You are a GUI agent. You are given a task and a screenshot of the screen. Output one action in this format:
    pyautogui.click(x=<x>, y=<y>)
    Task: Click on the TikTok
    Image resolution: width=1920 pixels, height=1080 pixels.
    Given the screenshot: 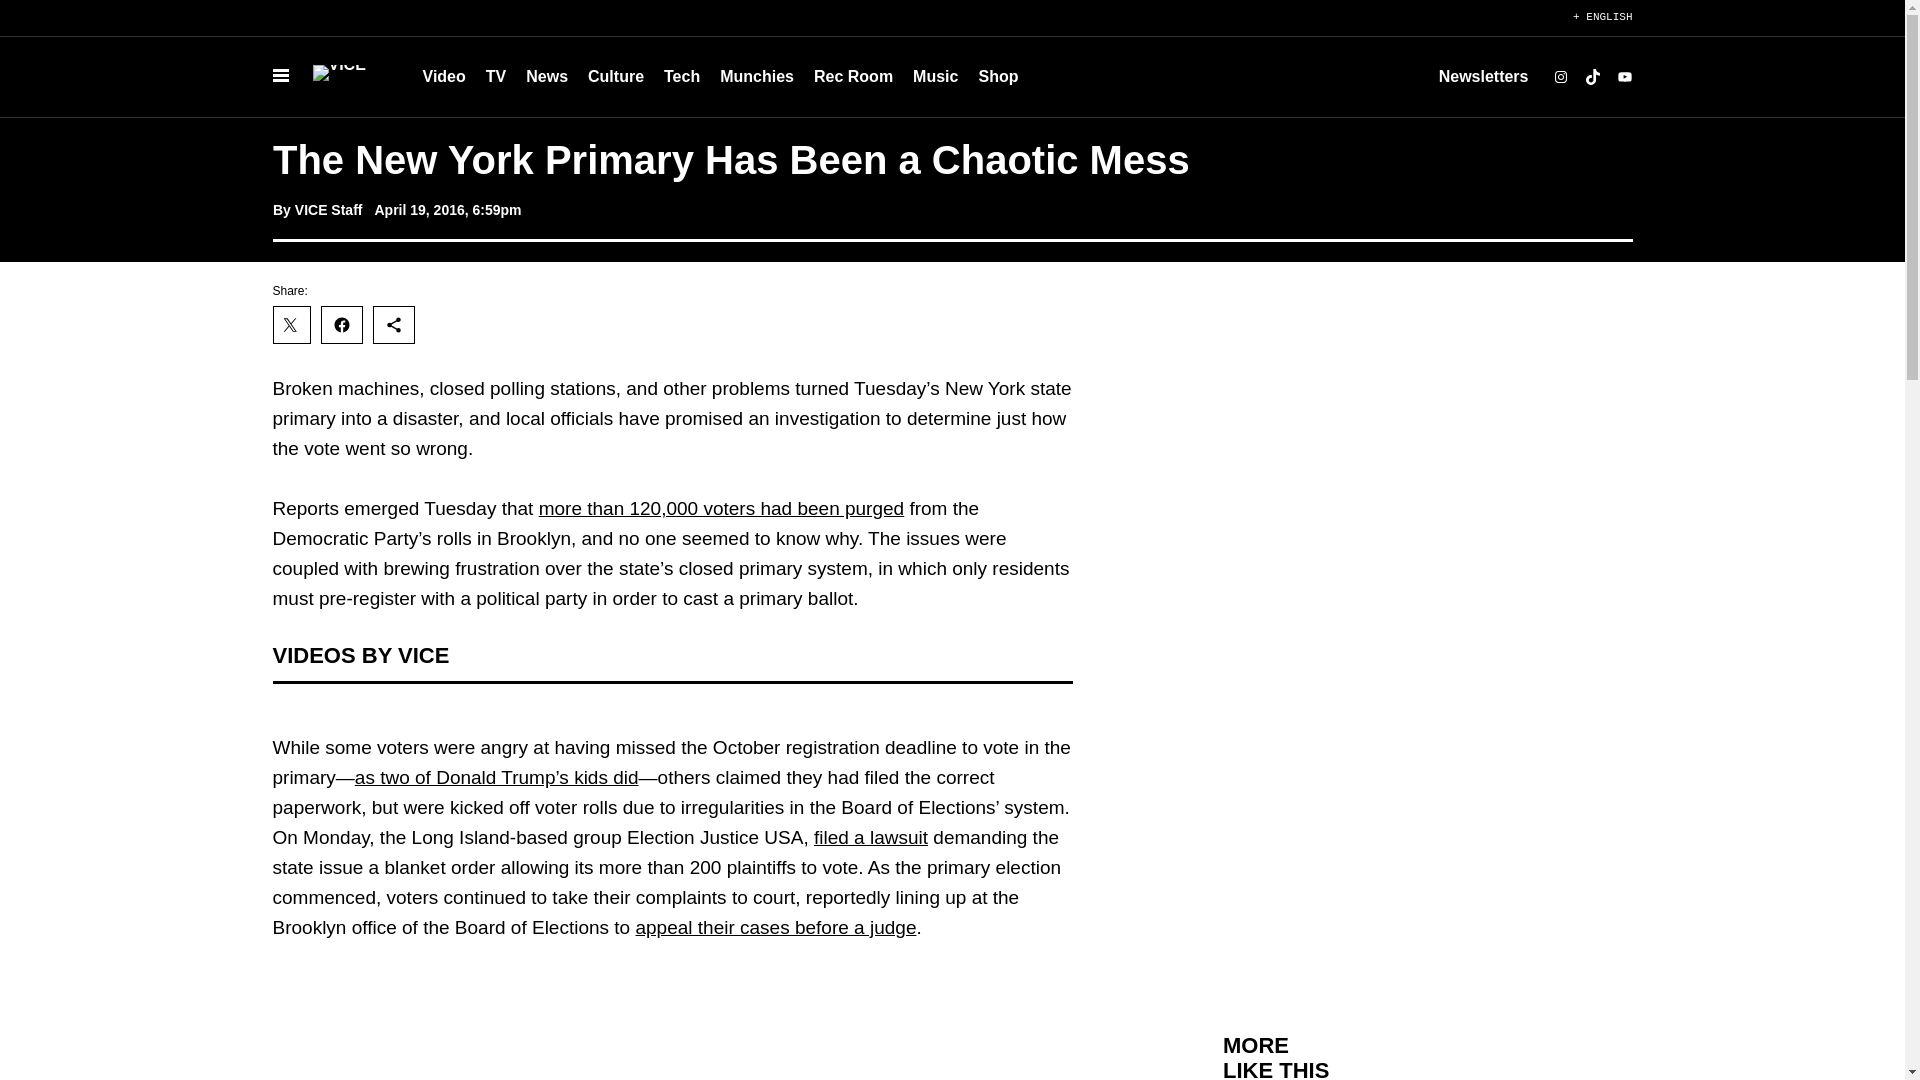 What is the action you would take?
    pyautogui.click(x=1592, y=77)
    